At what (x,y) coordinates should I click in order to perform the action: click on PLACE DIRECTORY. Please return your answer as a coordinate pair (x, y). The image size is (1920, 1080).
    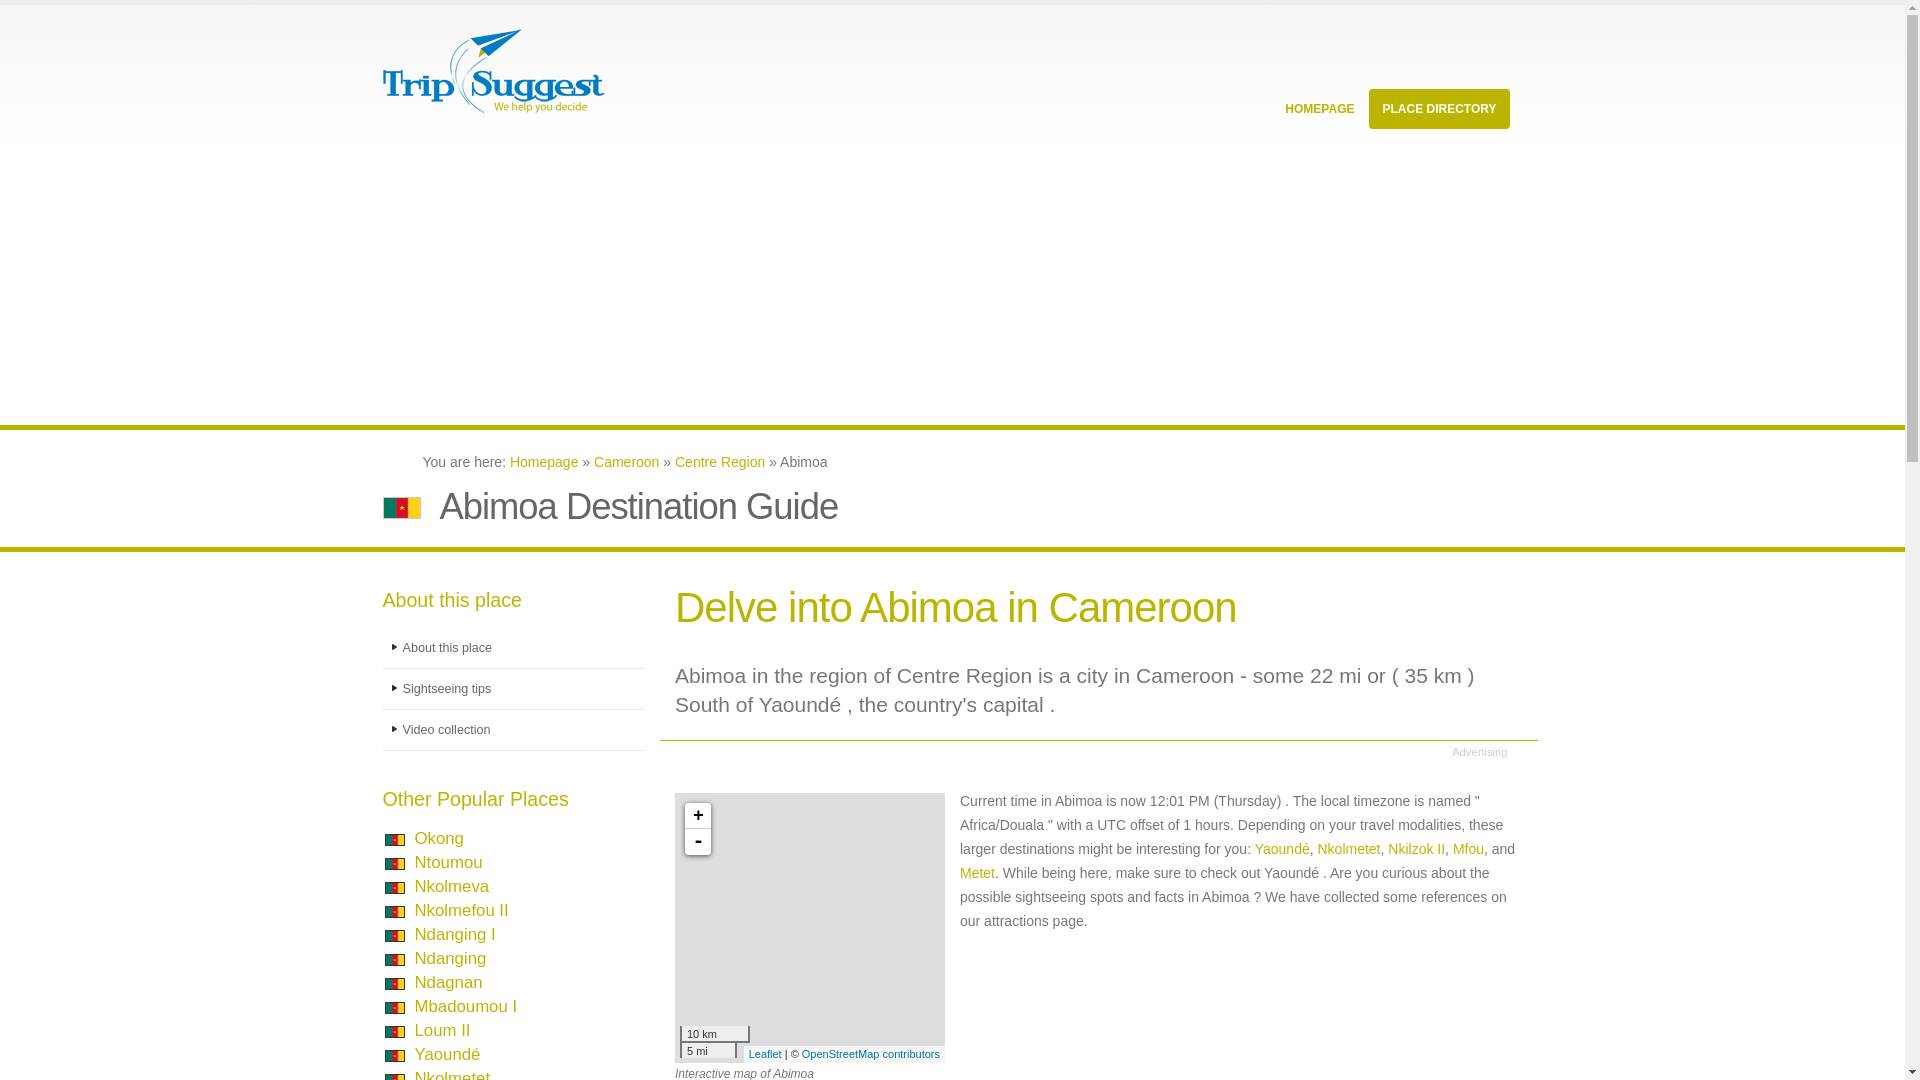
    Looking at the image, I should click on (1438, 108).